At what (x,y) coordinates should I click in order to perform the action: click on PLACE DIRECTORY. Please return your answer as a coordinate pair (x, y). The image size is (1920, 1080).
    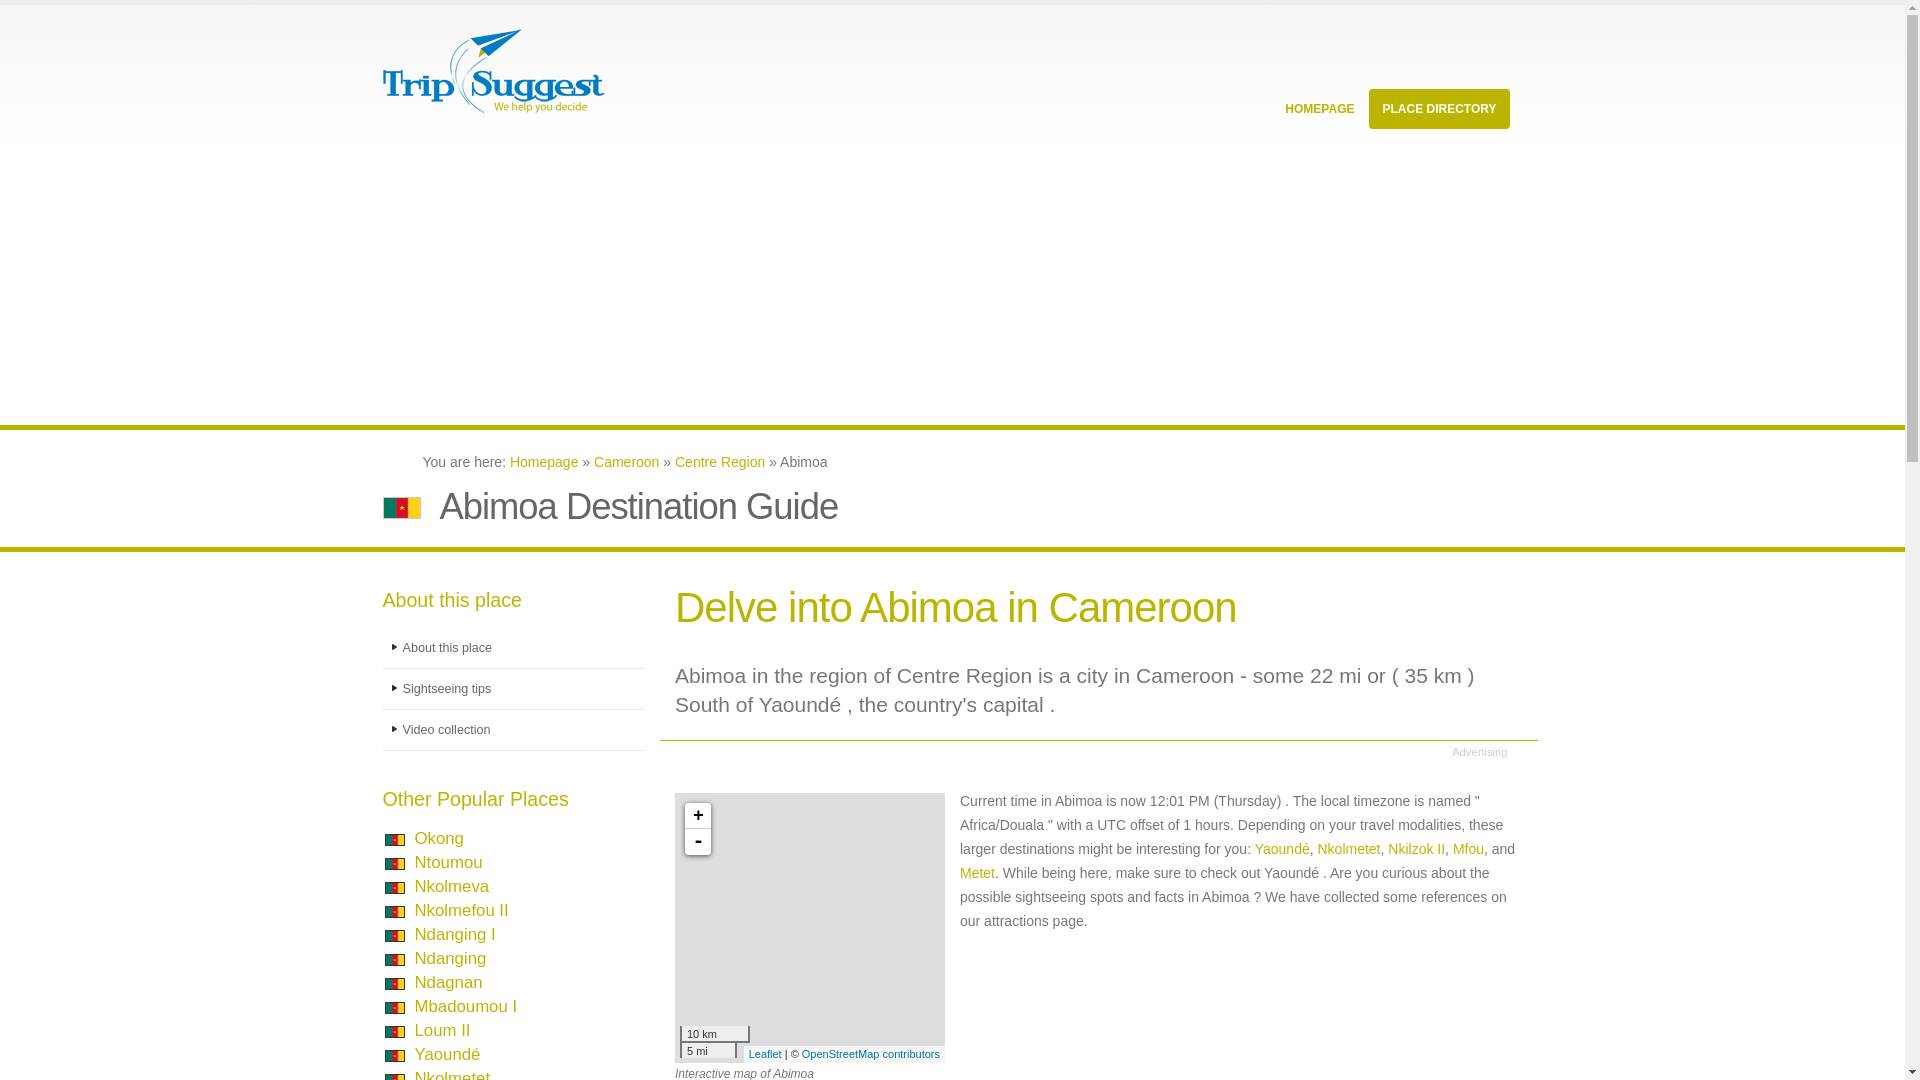
    Looking at the image, I should click on (1438, 108).